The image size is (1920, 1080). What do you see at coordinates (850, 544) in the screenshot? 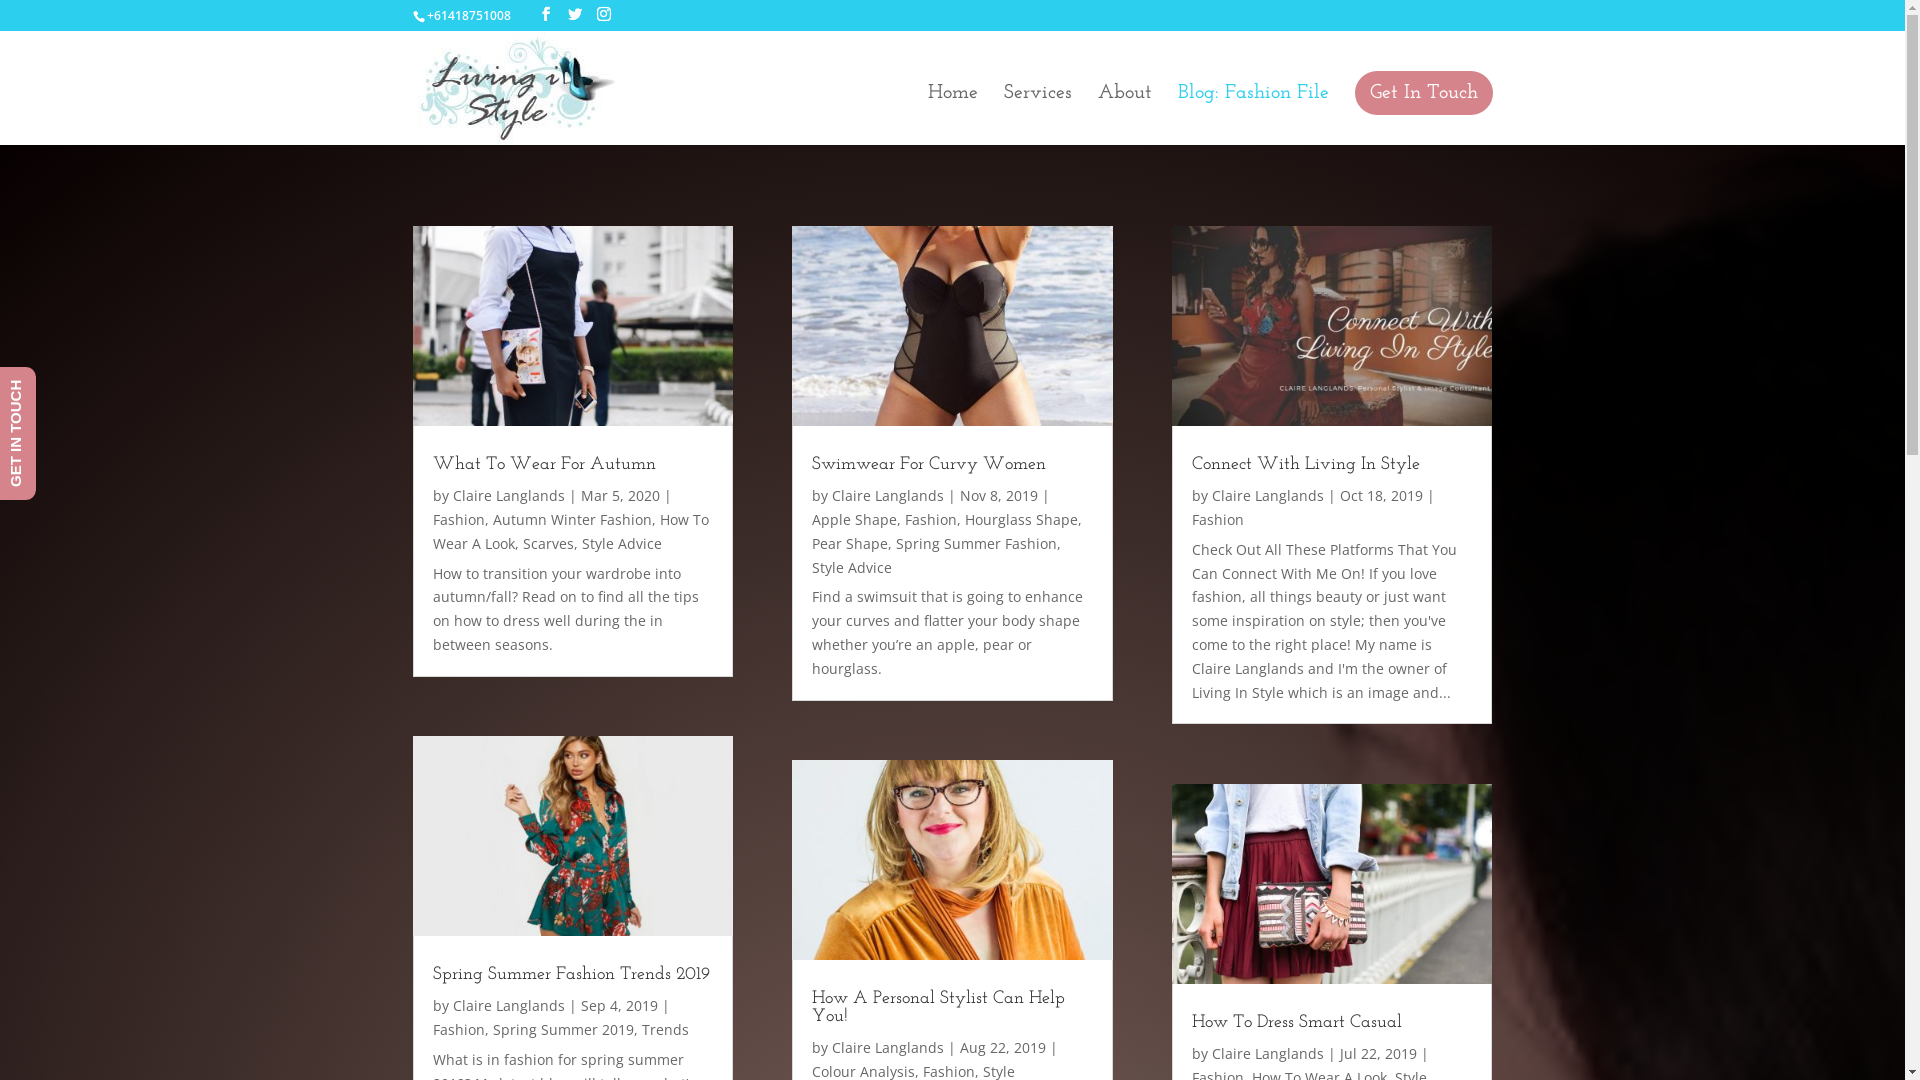
I see `Pear Shape` at bounding box center [850, 544].